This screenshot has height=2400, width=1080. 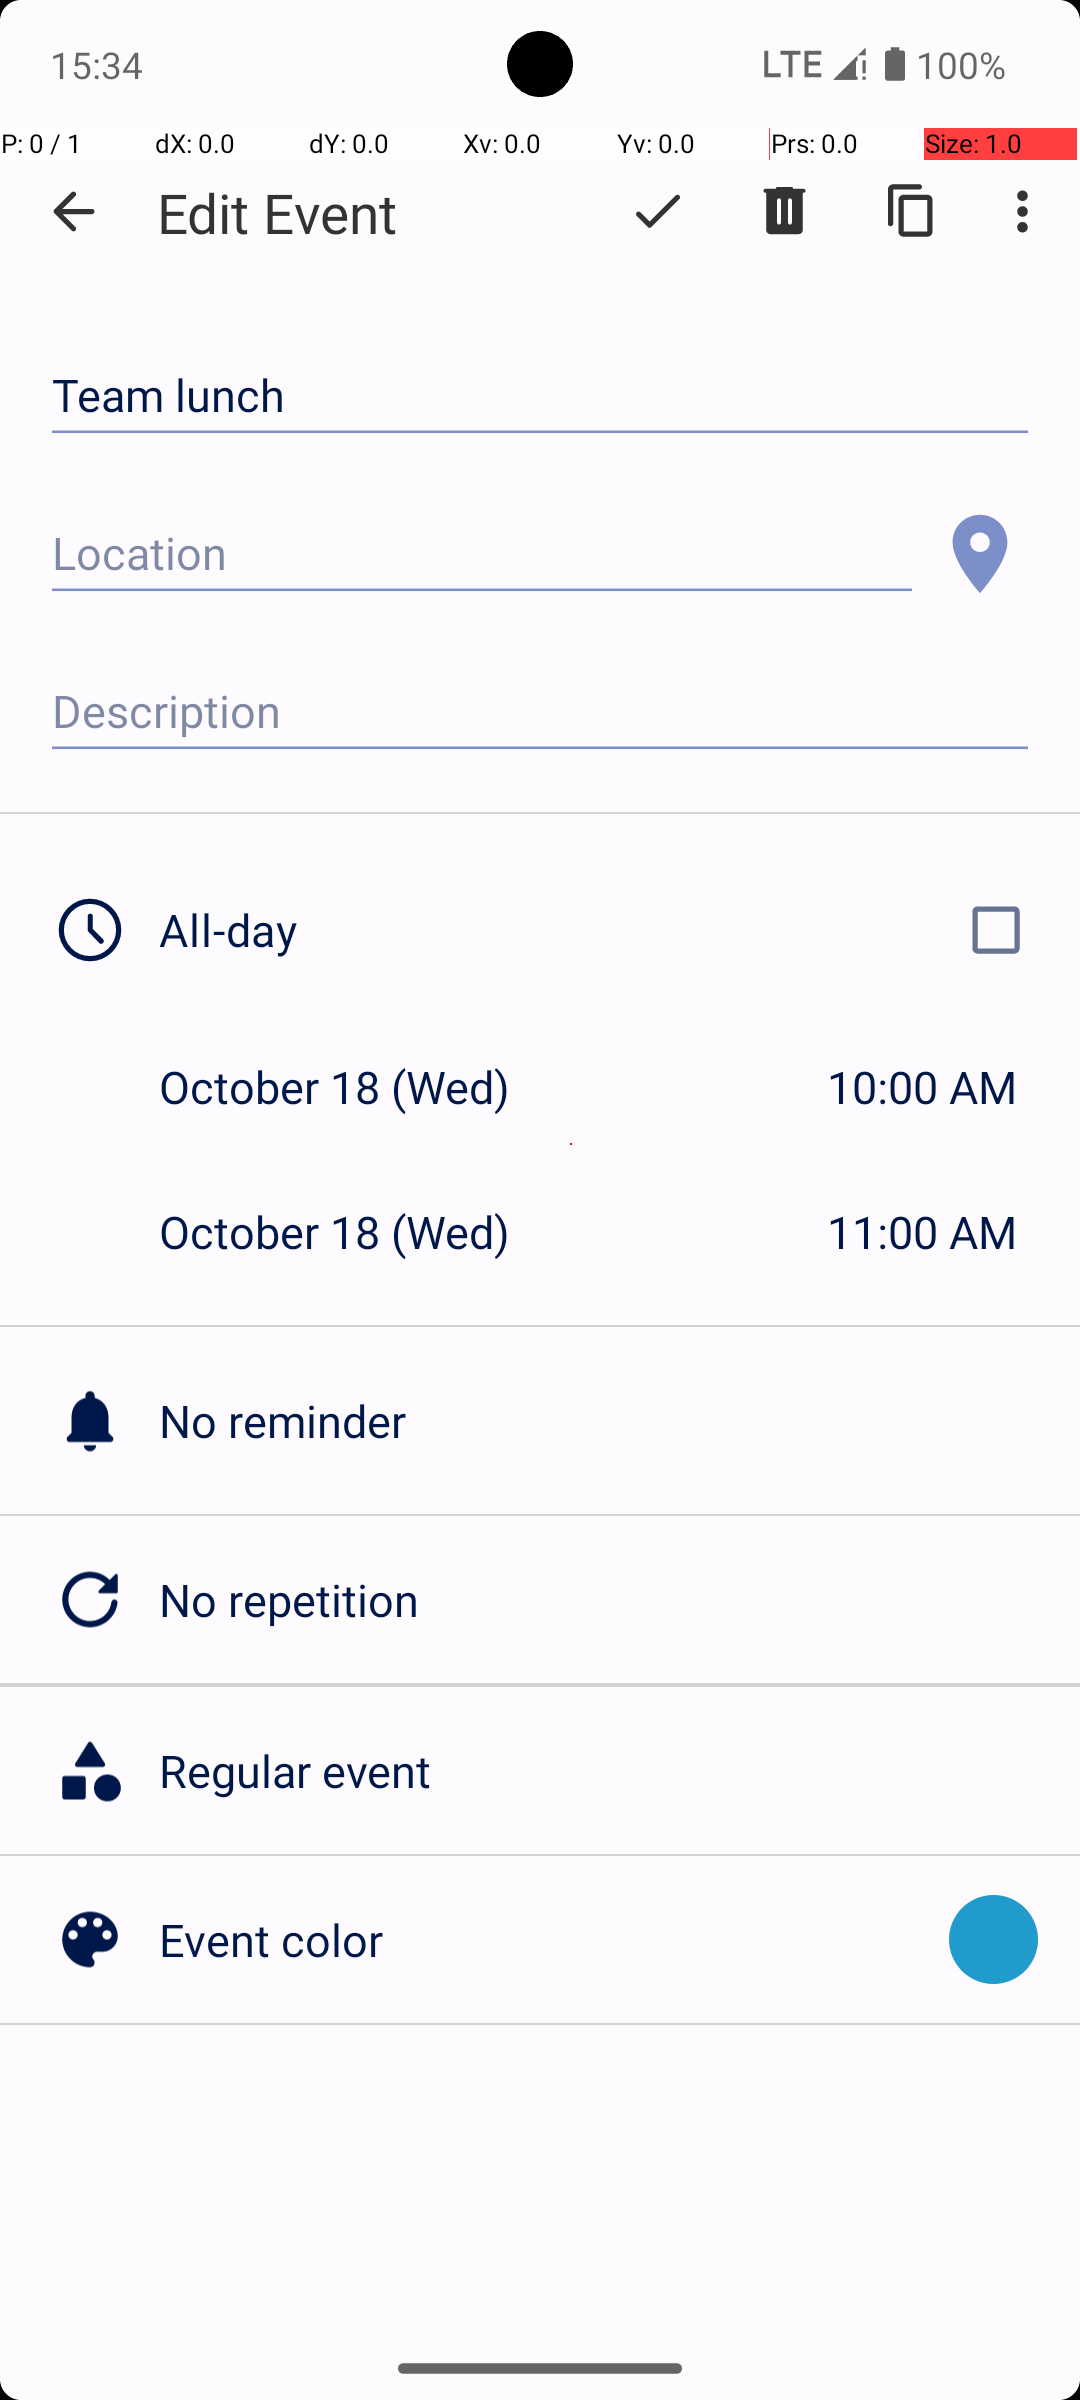 I want to click on October 18 (Wed), so click(x=356, y=1086).